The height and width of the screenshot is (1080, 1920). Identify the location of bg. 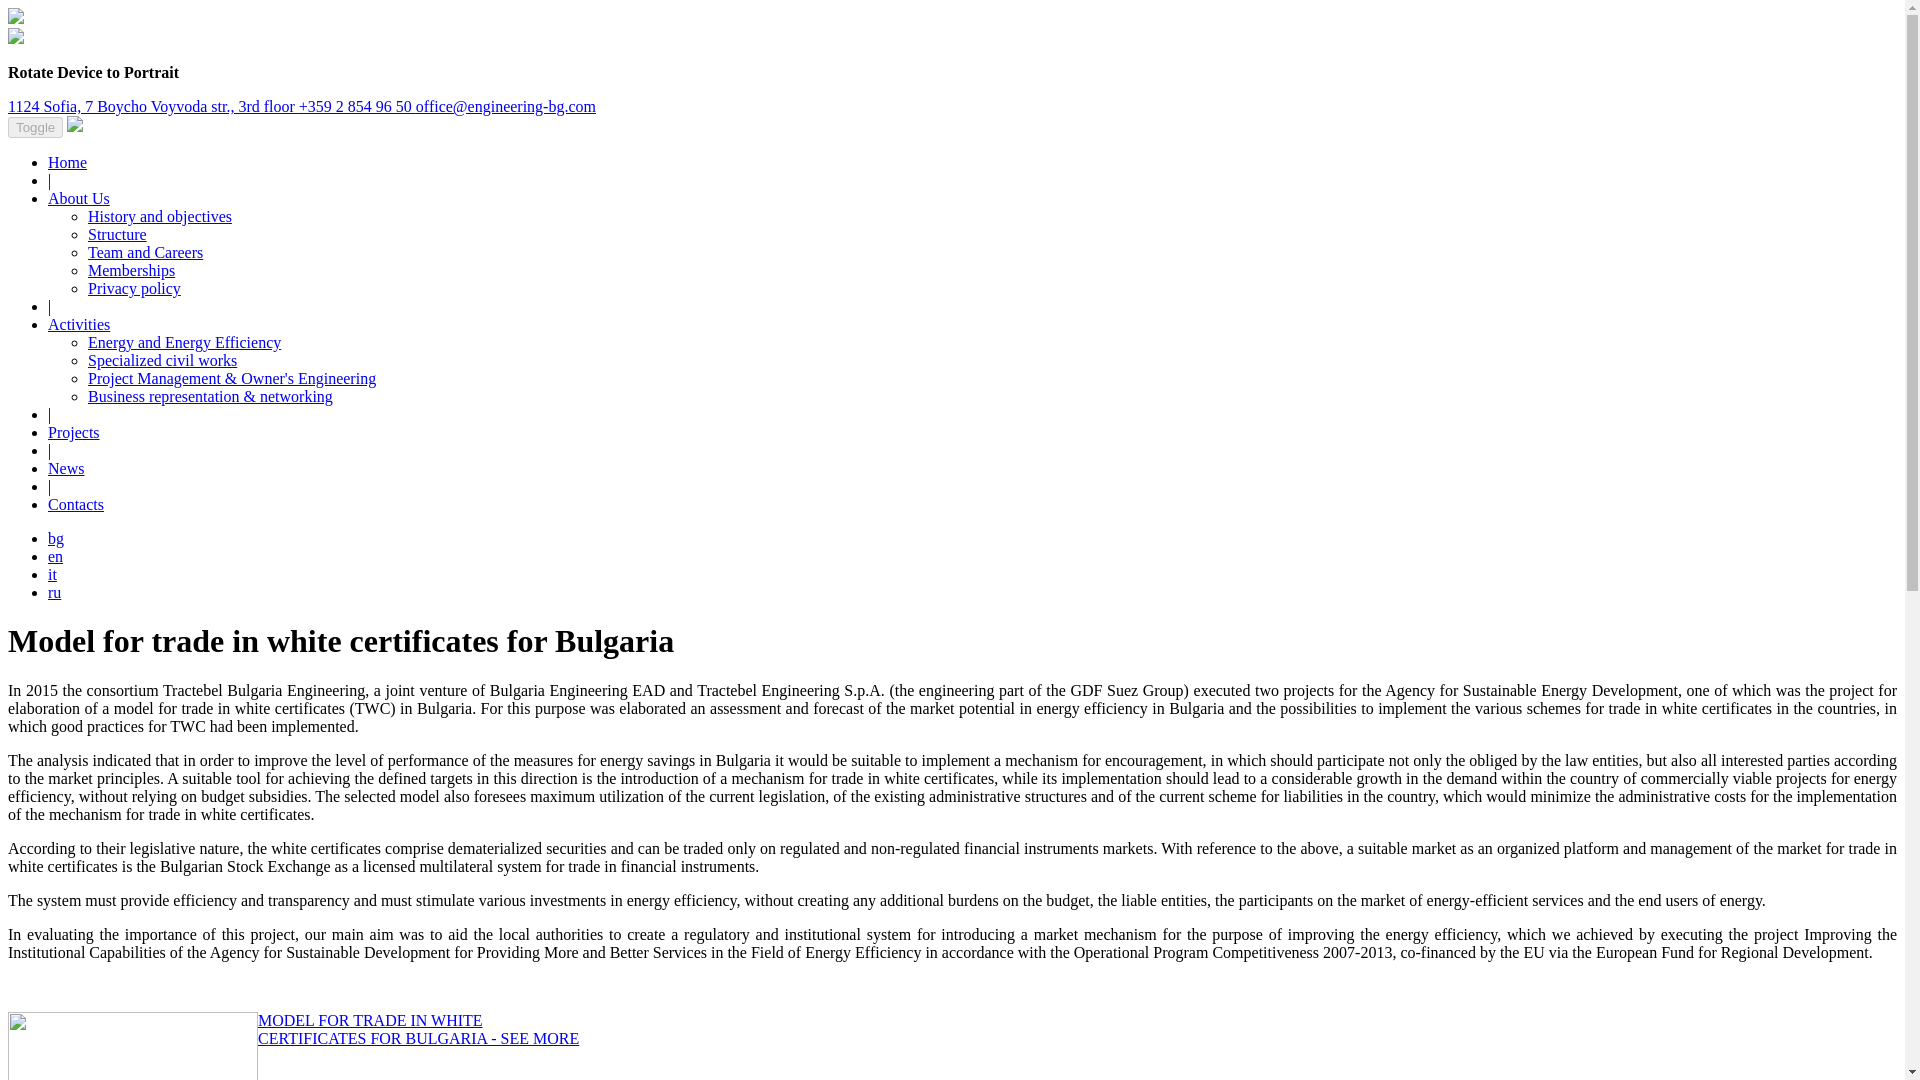
(56, 538).